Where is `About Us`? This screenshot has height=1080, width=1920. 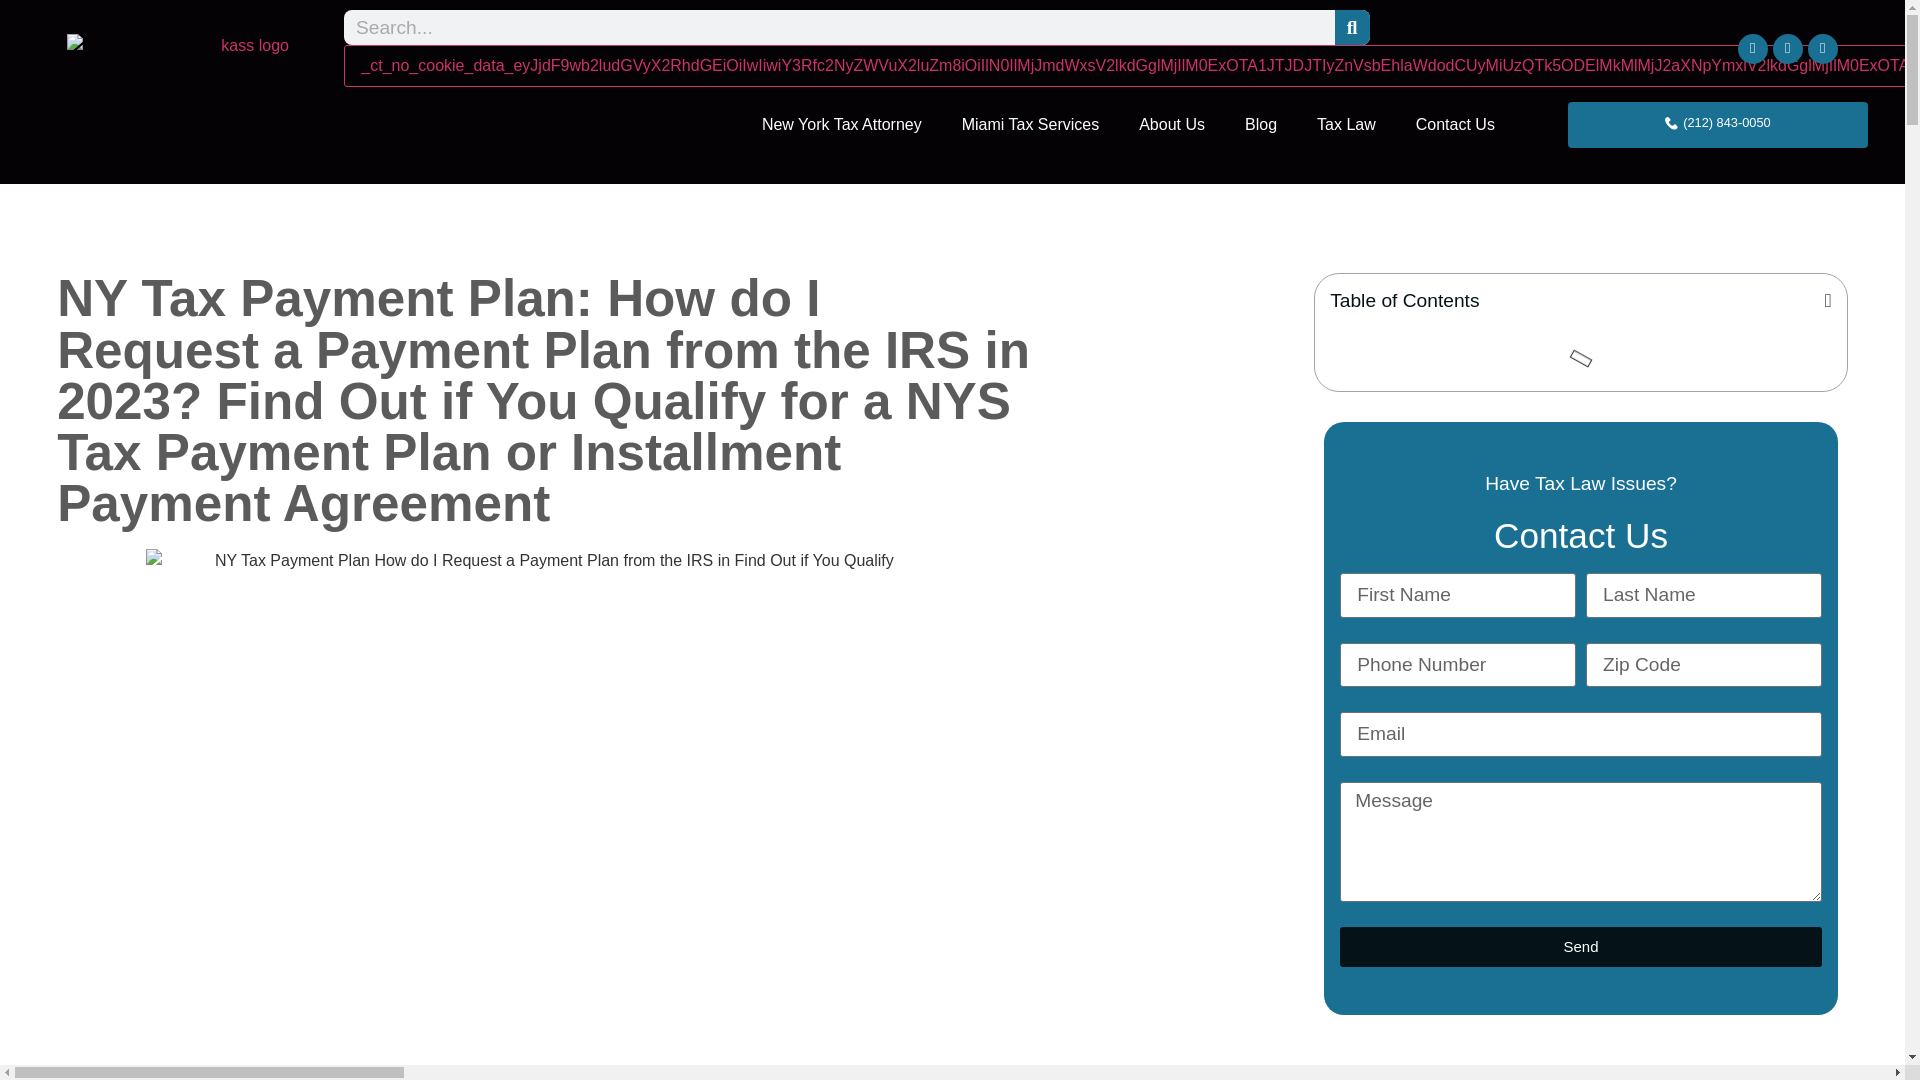 About Us is located at coordinates (1172, 124).